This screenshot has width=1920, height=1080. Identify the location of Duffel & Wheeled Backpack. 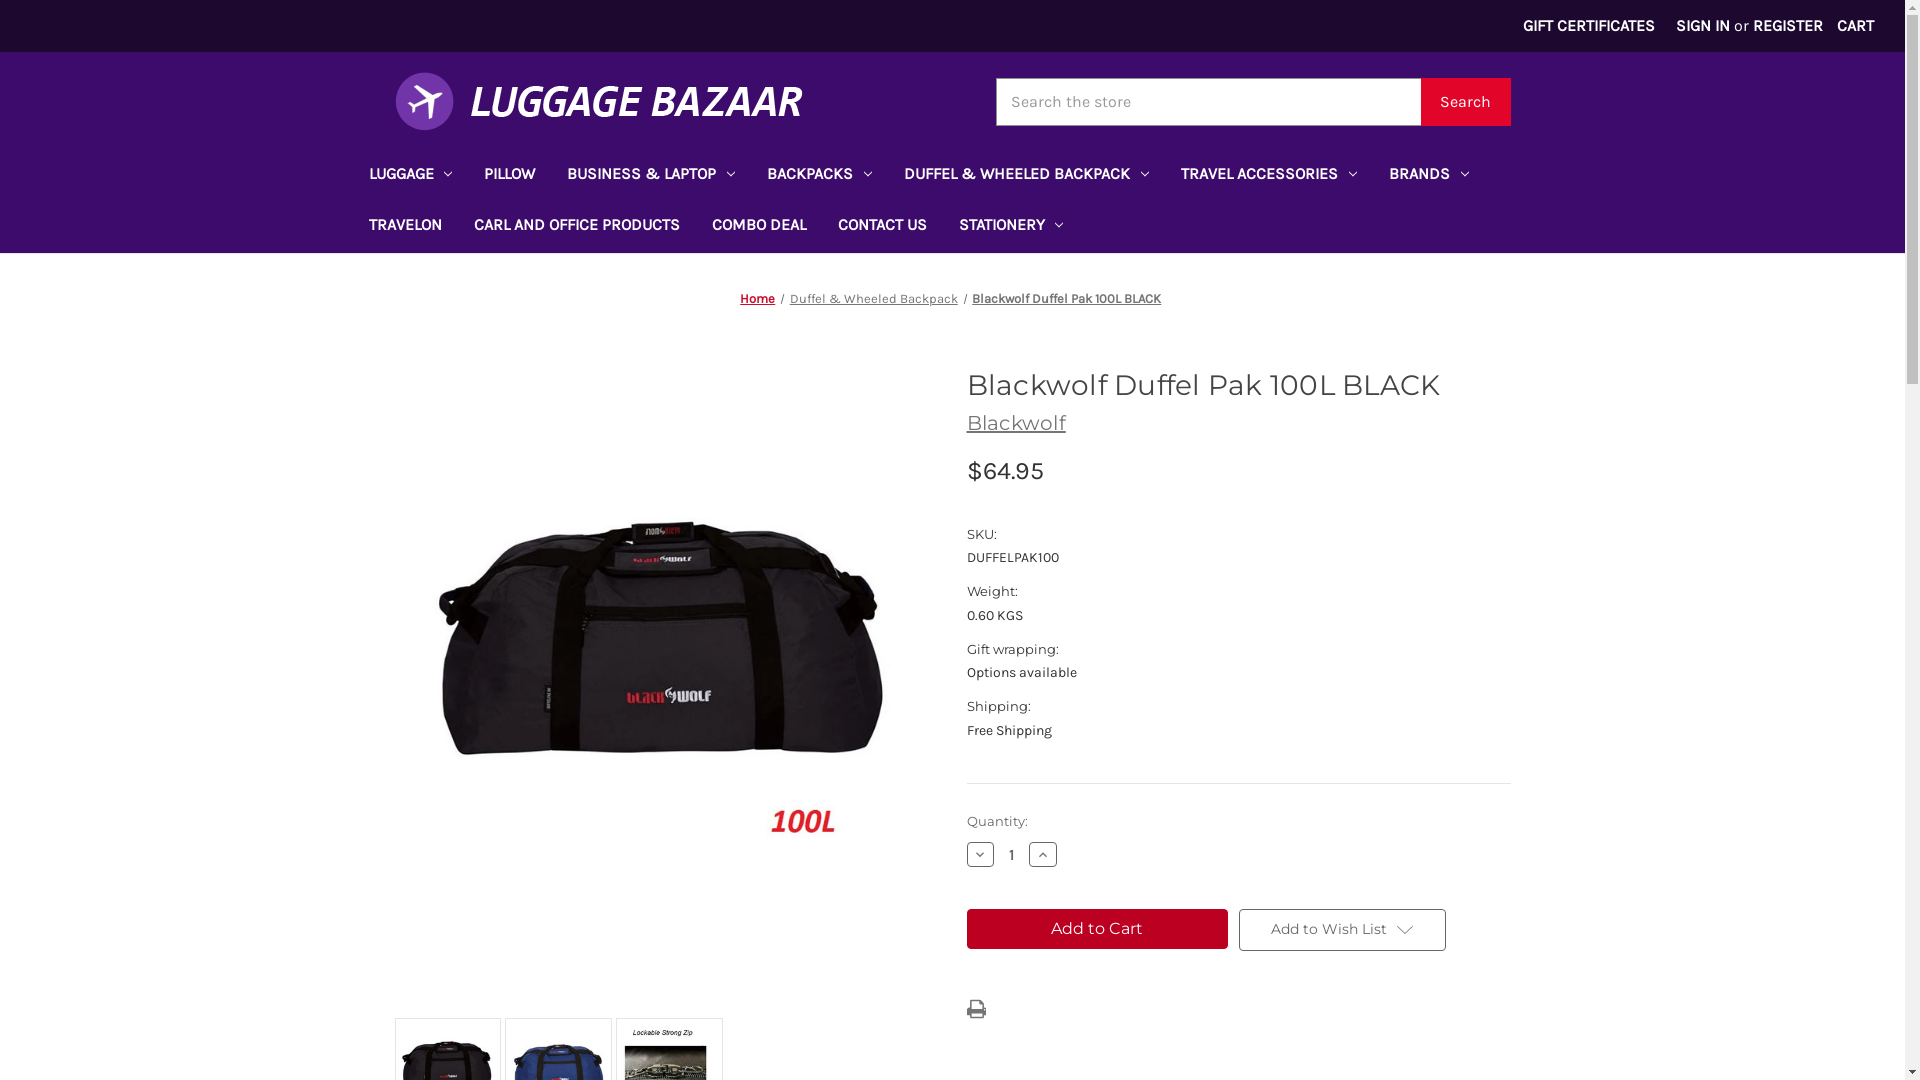
(874, 298).